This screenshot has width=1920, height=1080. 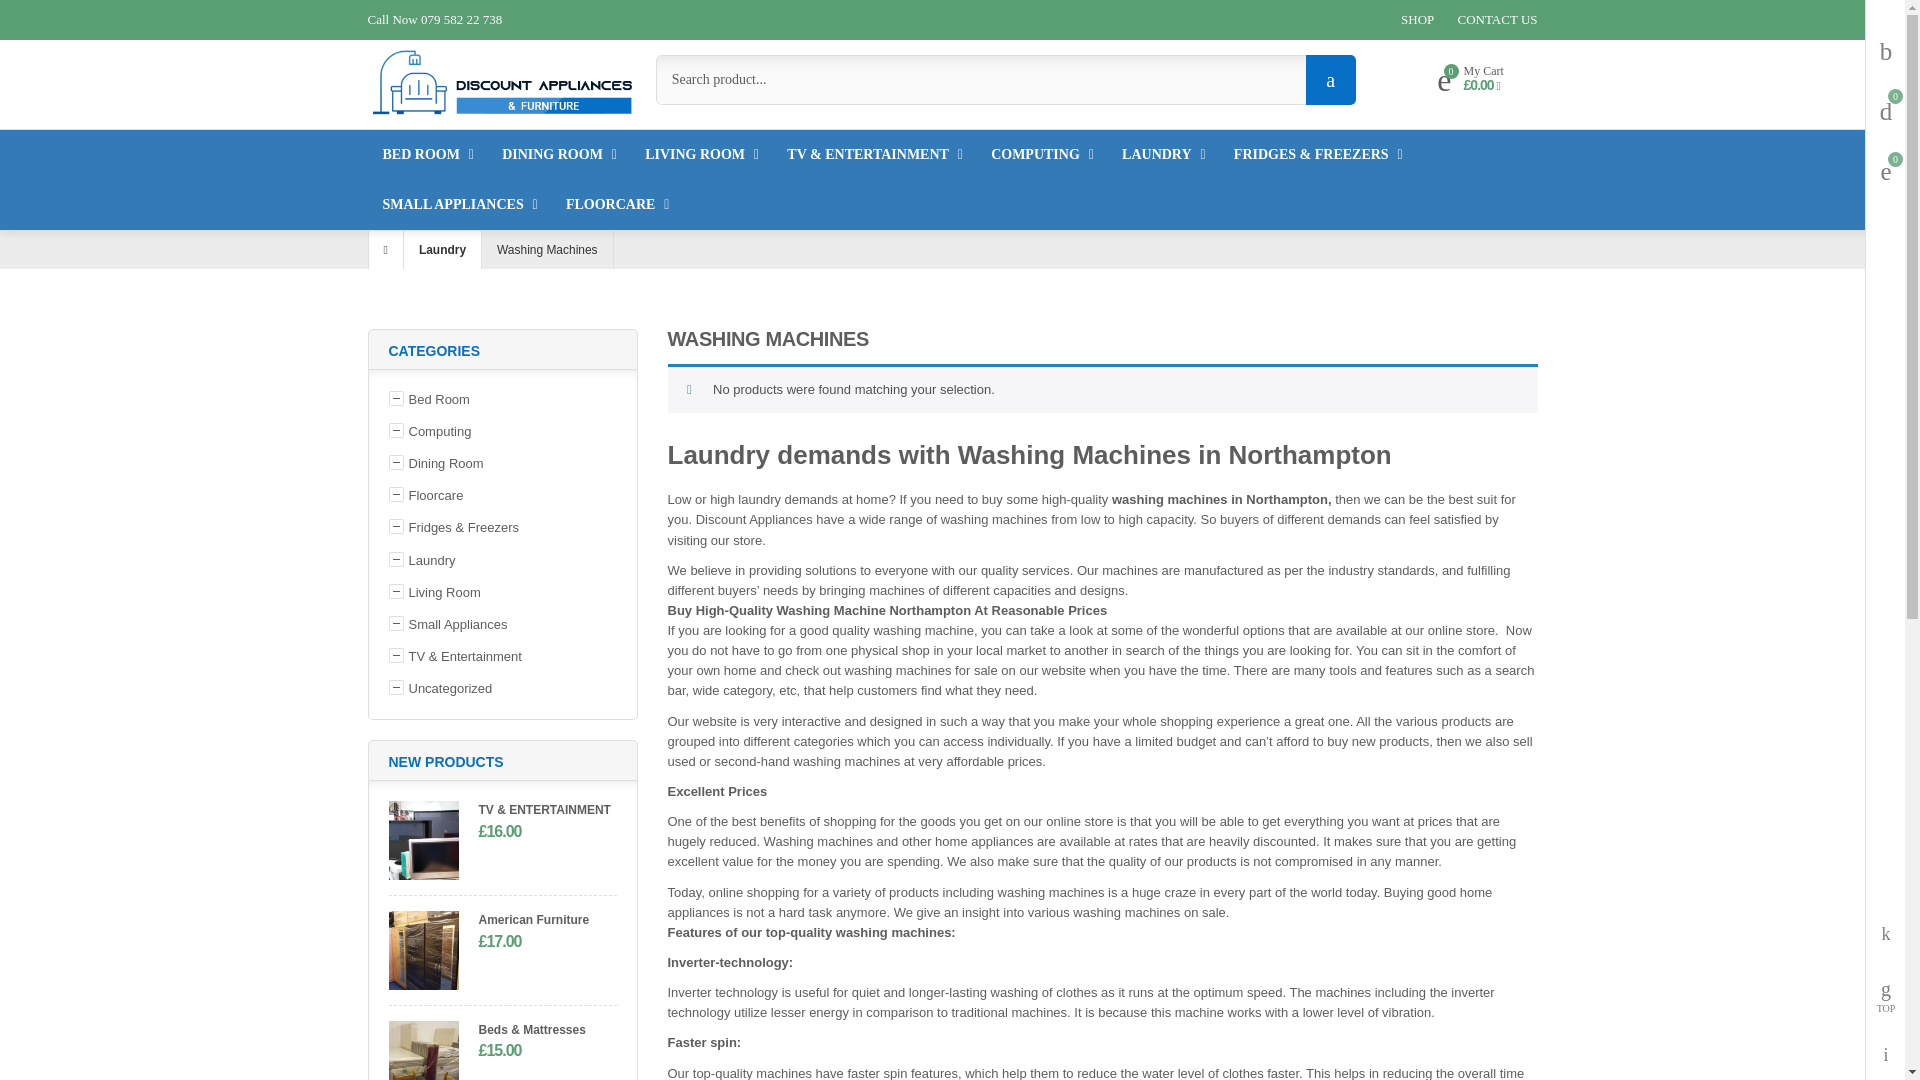 What do you see at coordinates (552, 154) in the screenshot?
I see `DINING ROOM` at bounding box center [552, 154].